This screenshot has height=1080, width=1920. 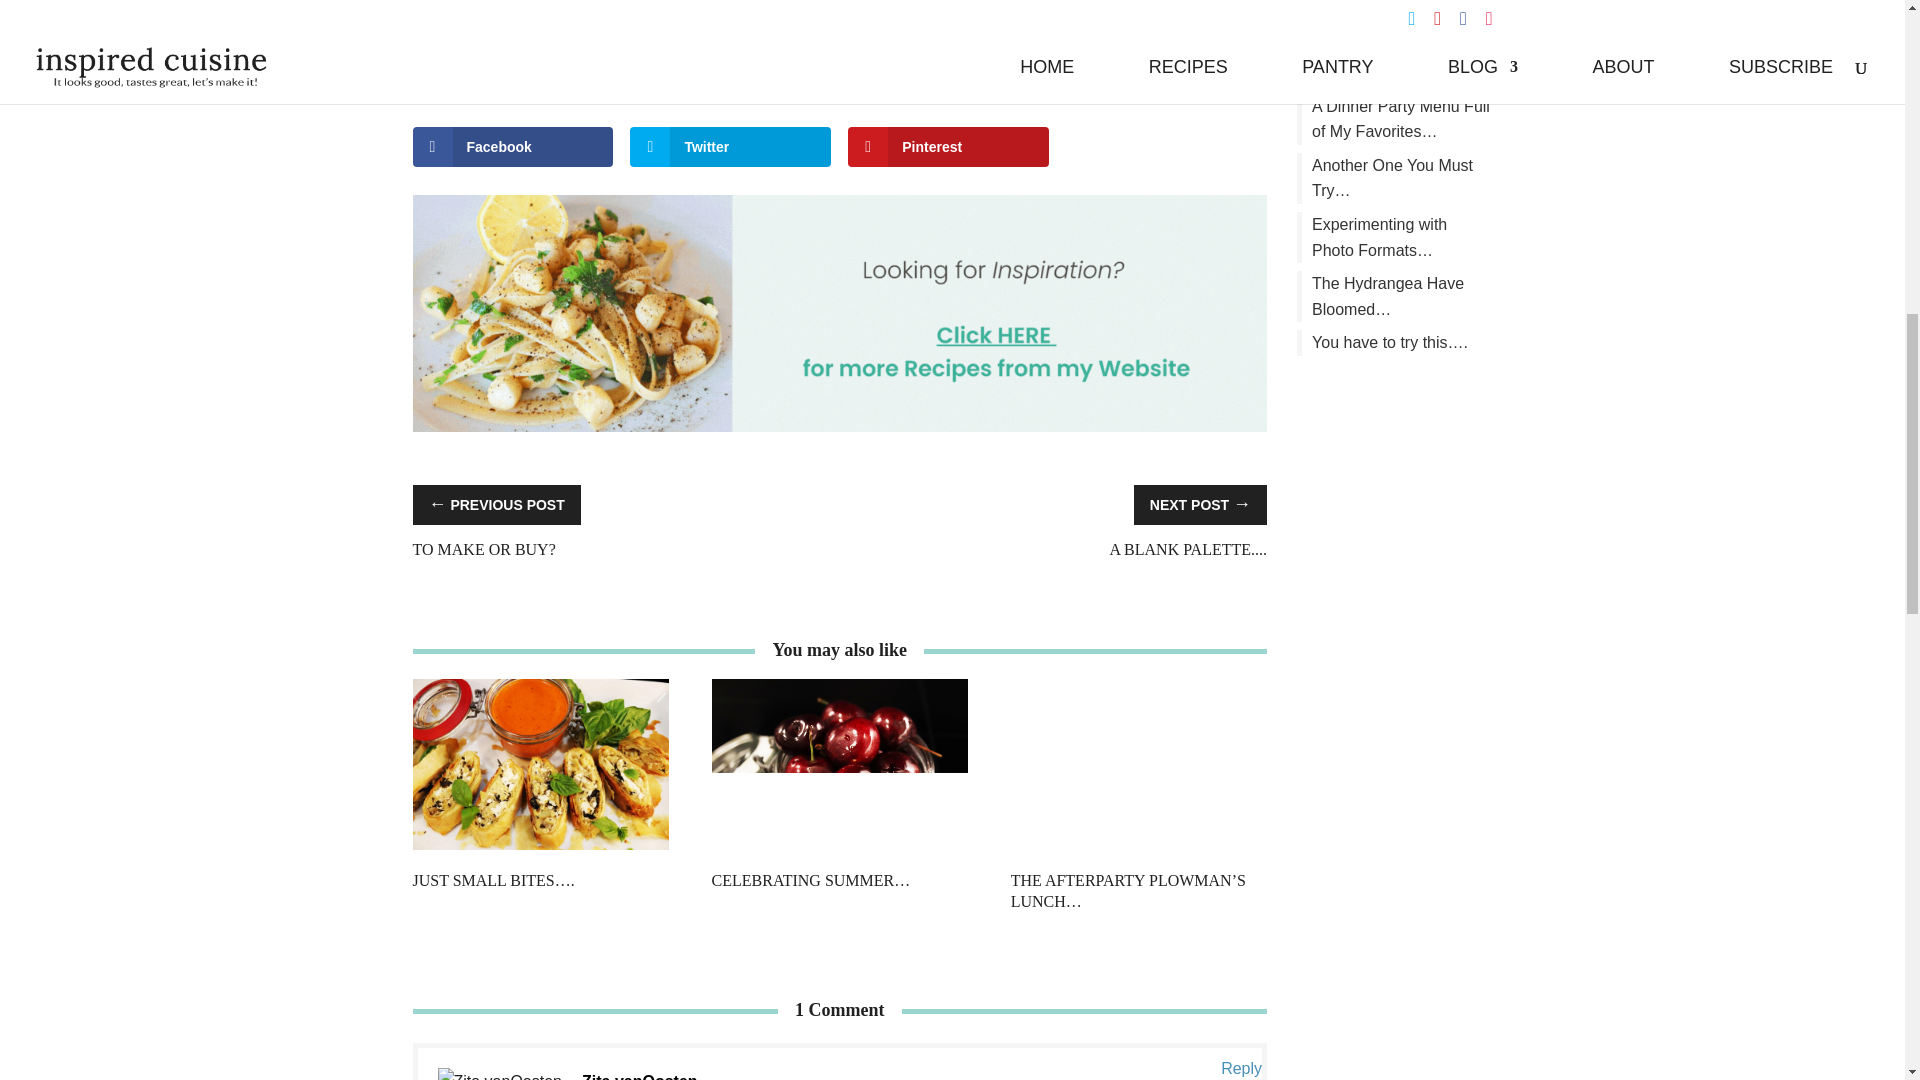 What do you see at coordinates (730, 147) in the screenshot?
I see `Twitter` at bounding box center [730, 147].